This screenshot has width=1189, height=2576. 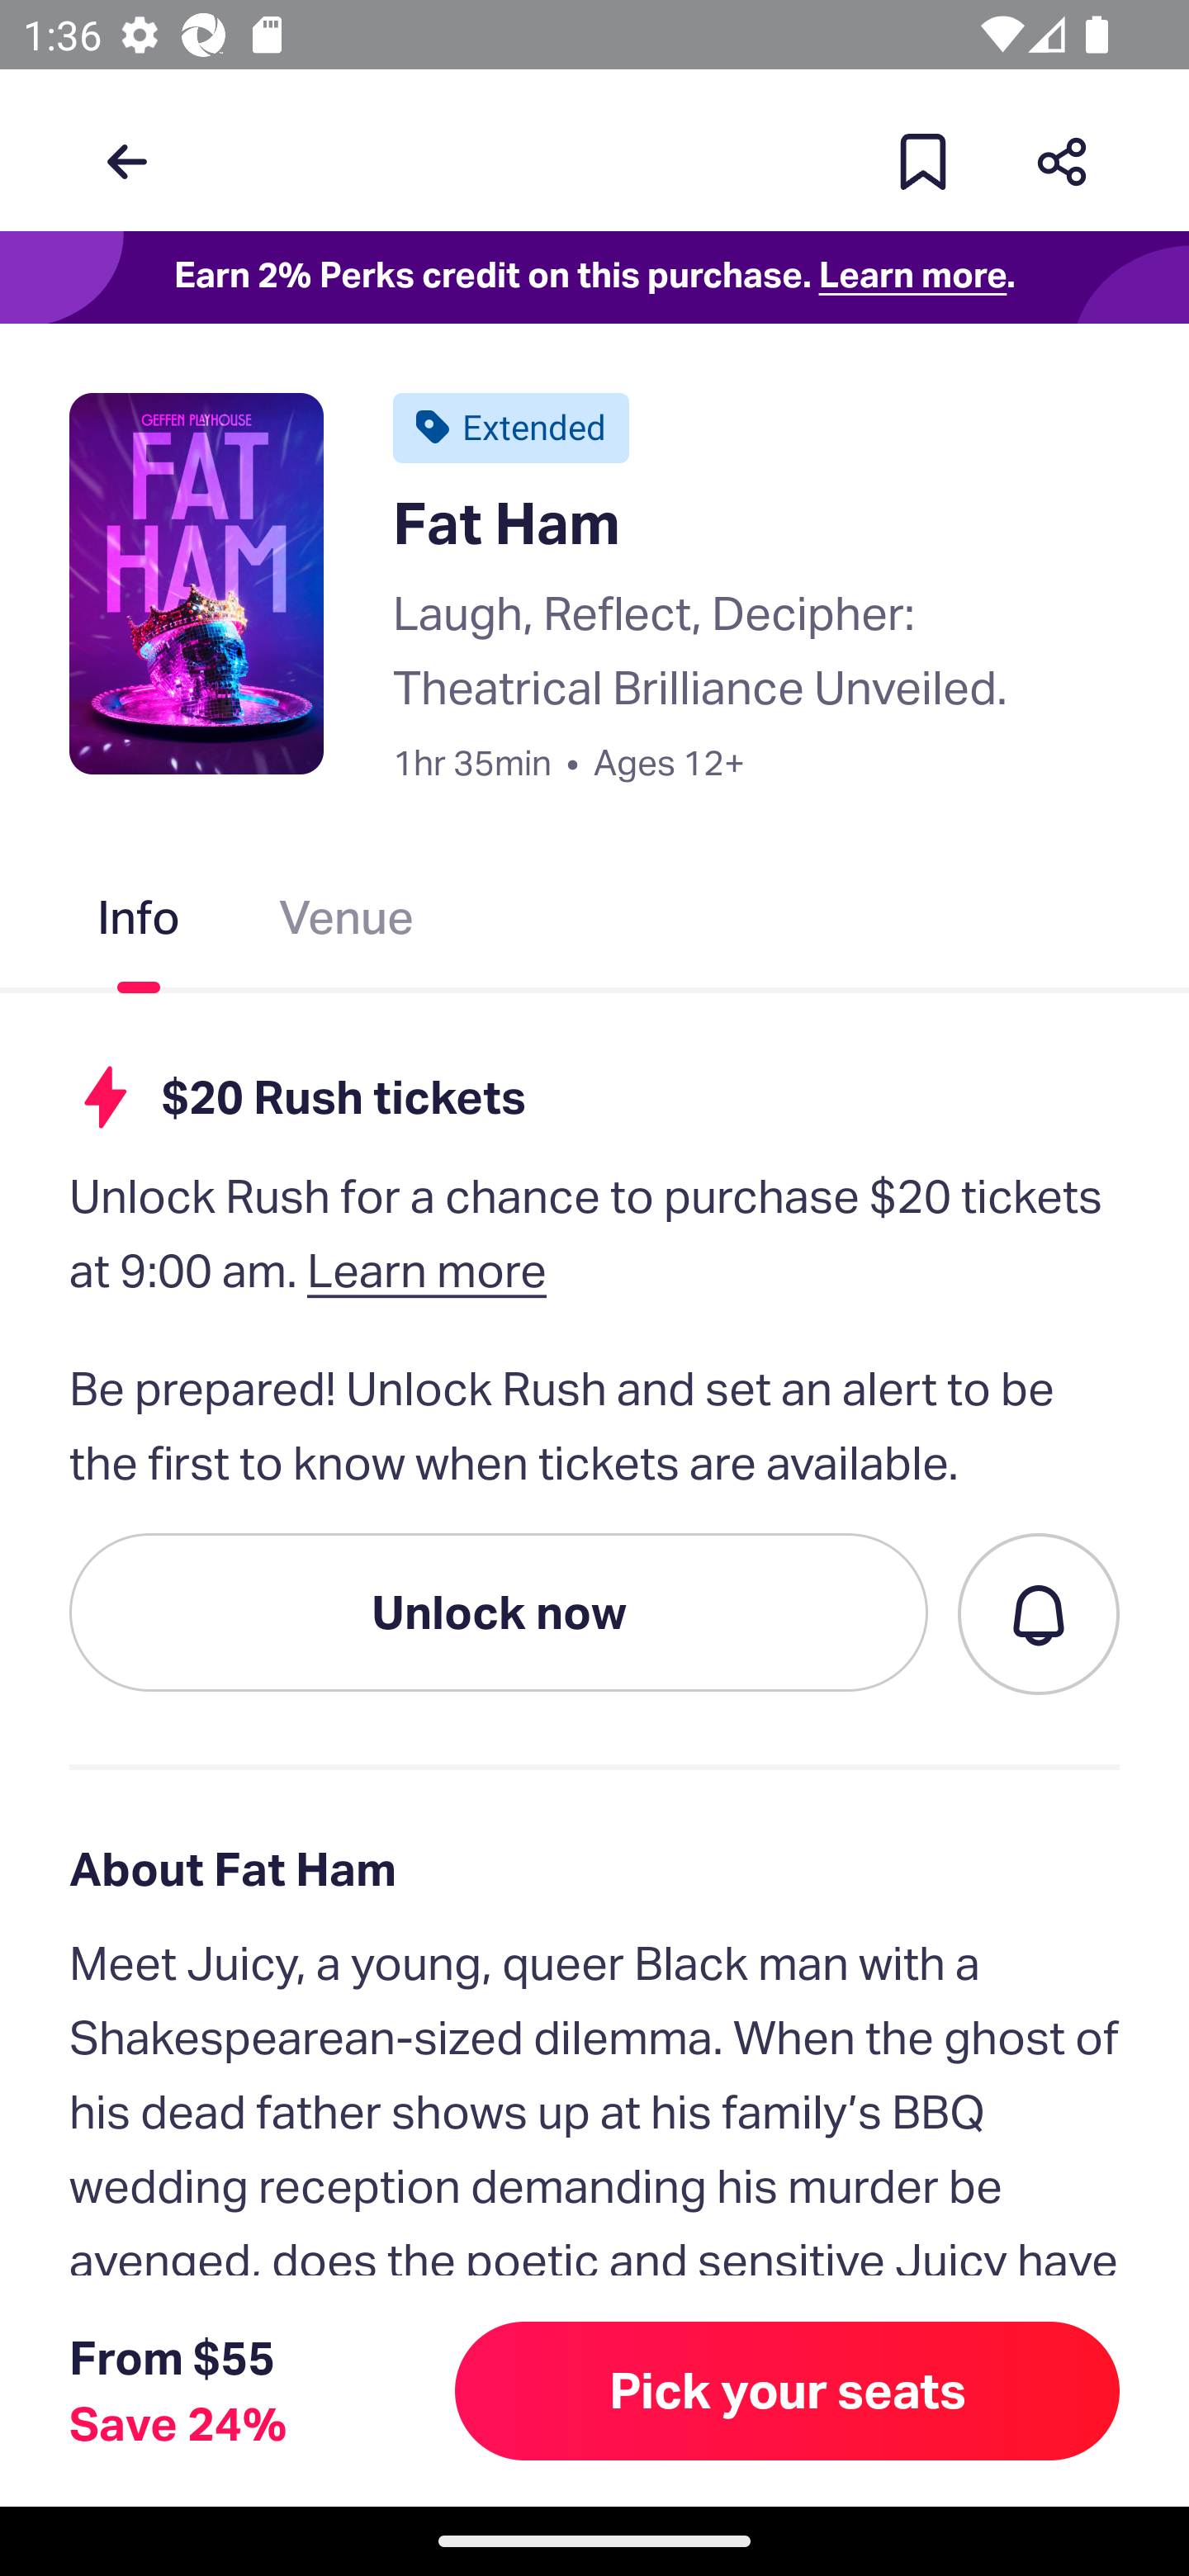 I want to click on Read more, so click(x=180, y=2348).